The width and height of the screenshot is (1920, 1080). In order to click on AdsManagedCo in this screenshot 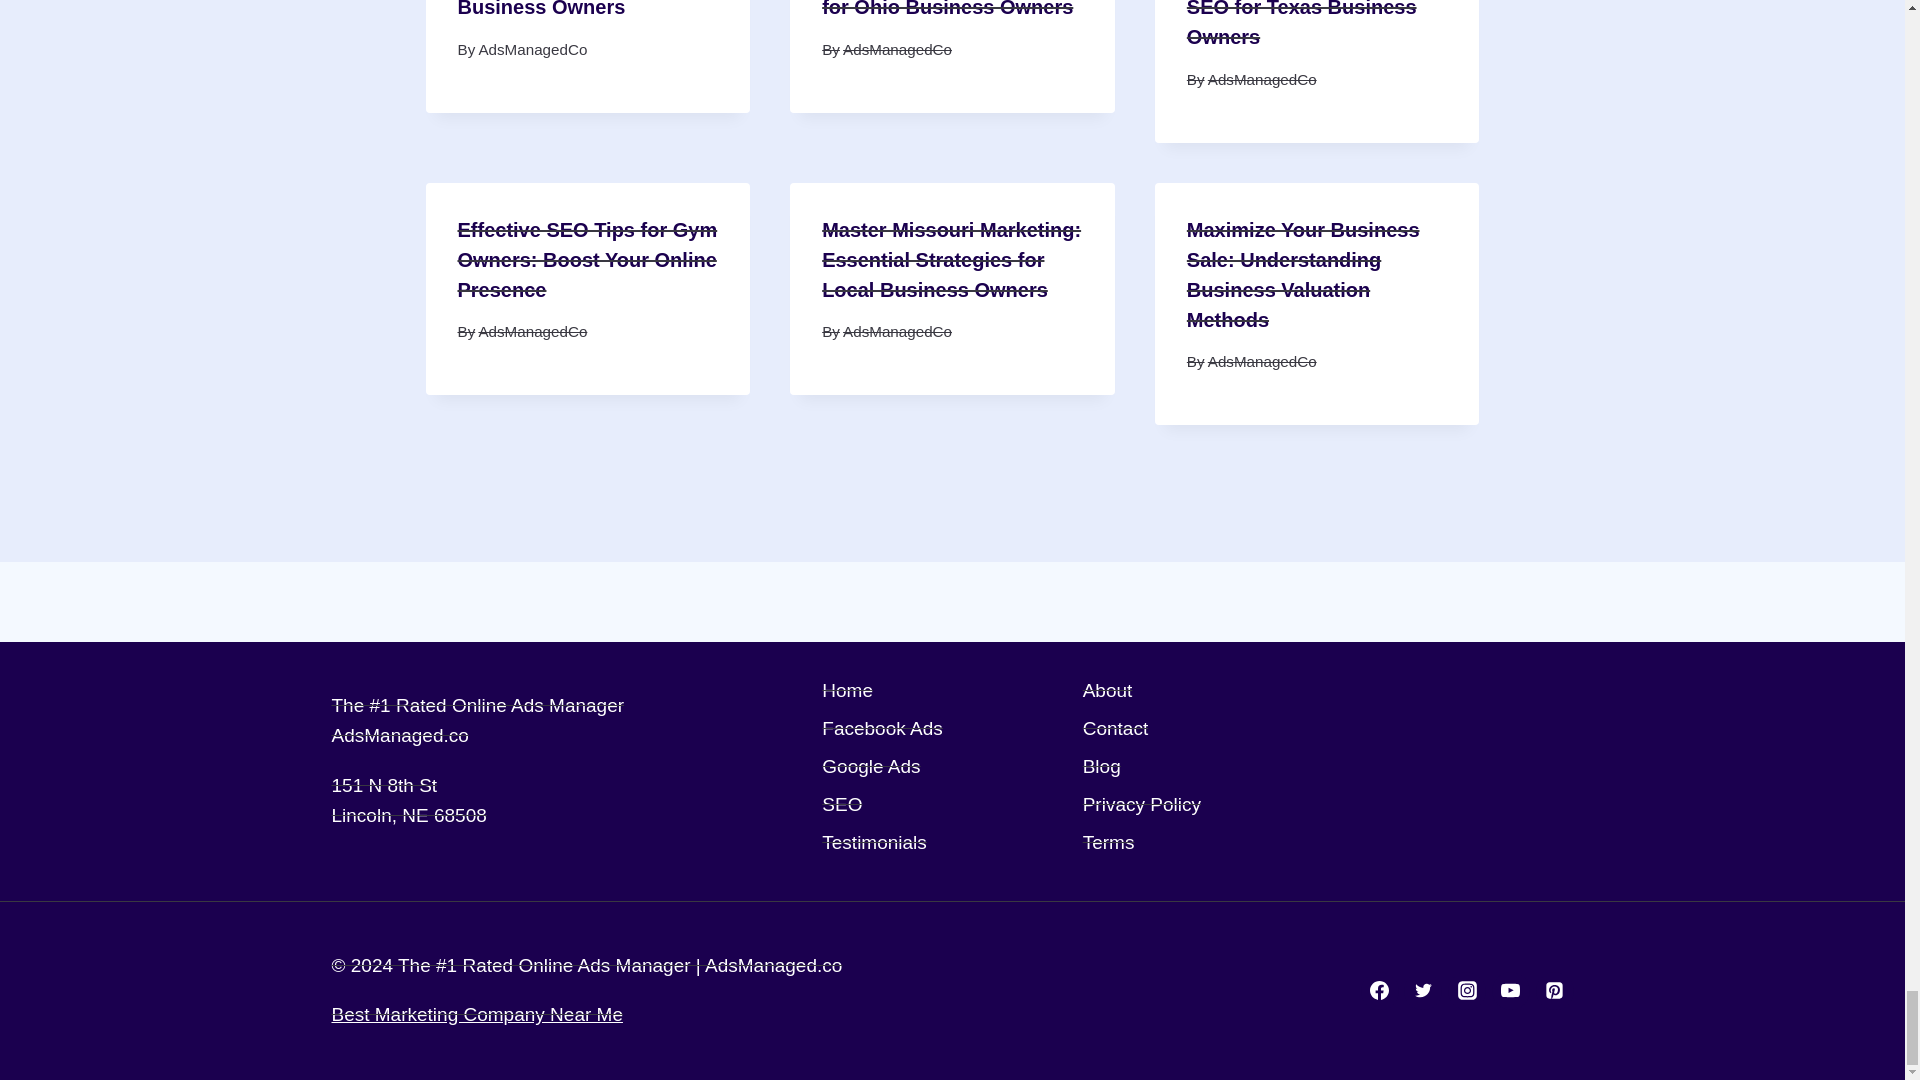, I will do `click(897, 50)`.